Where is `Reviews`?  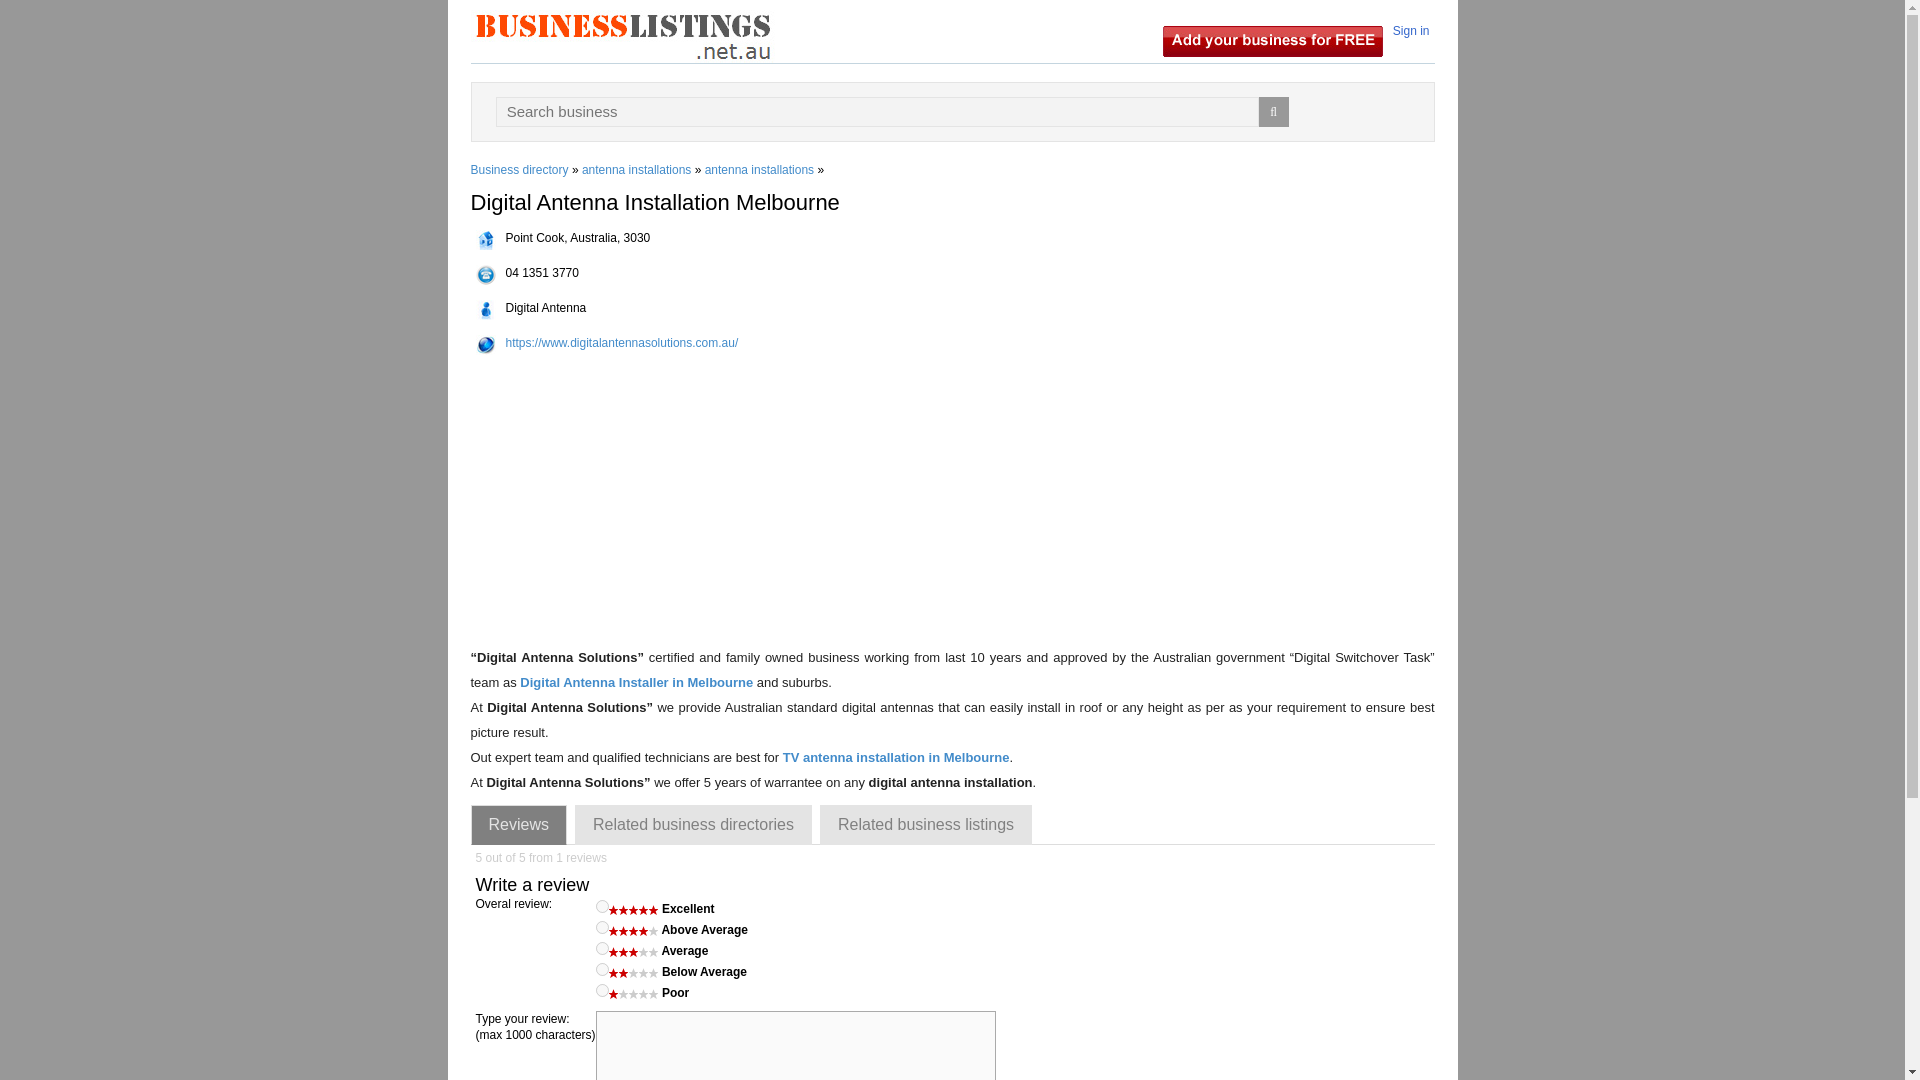 Reviews is located at coordinates (518, 824).